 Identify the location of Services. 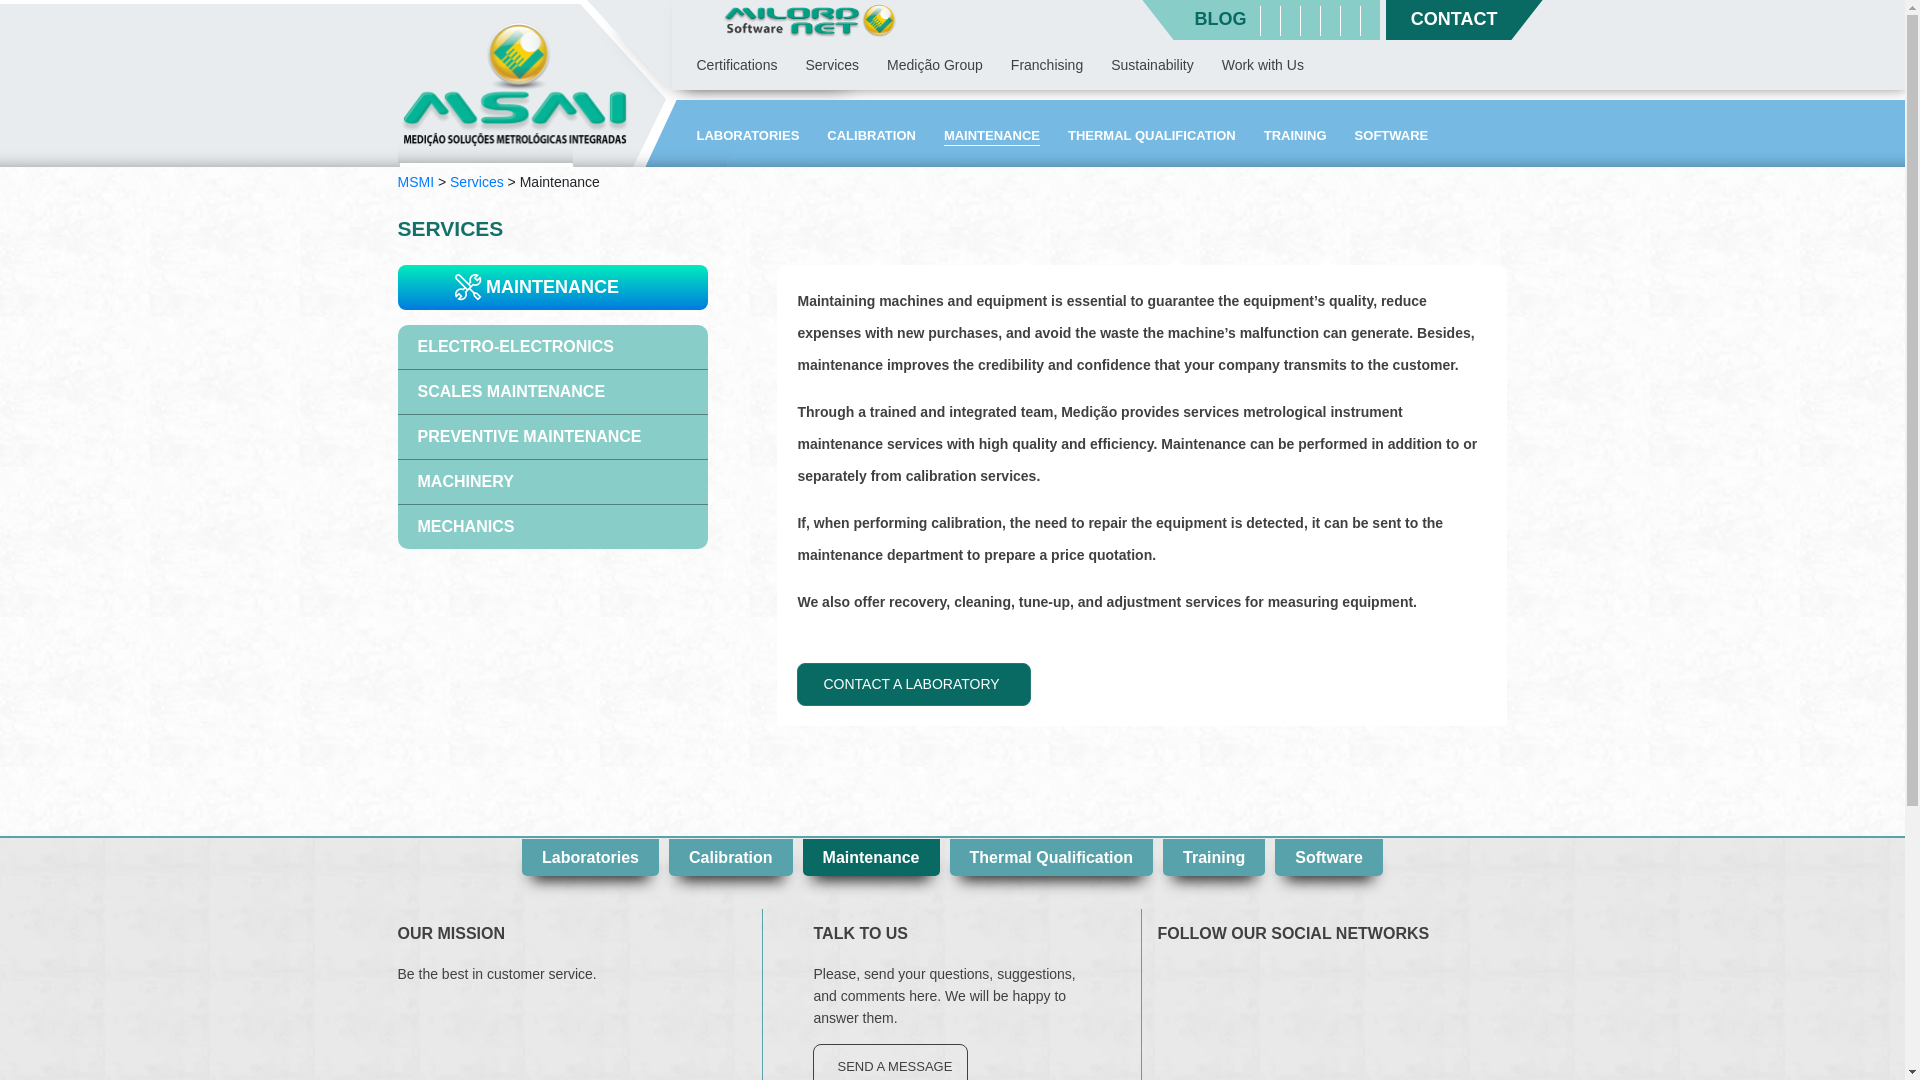
(476, 182).